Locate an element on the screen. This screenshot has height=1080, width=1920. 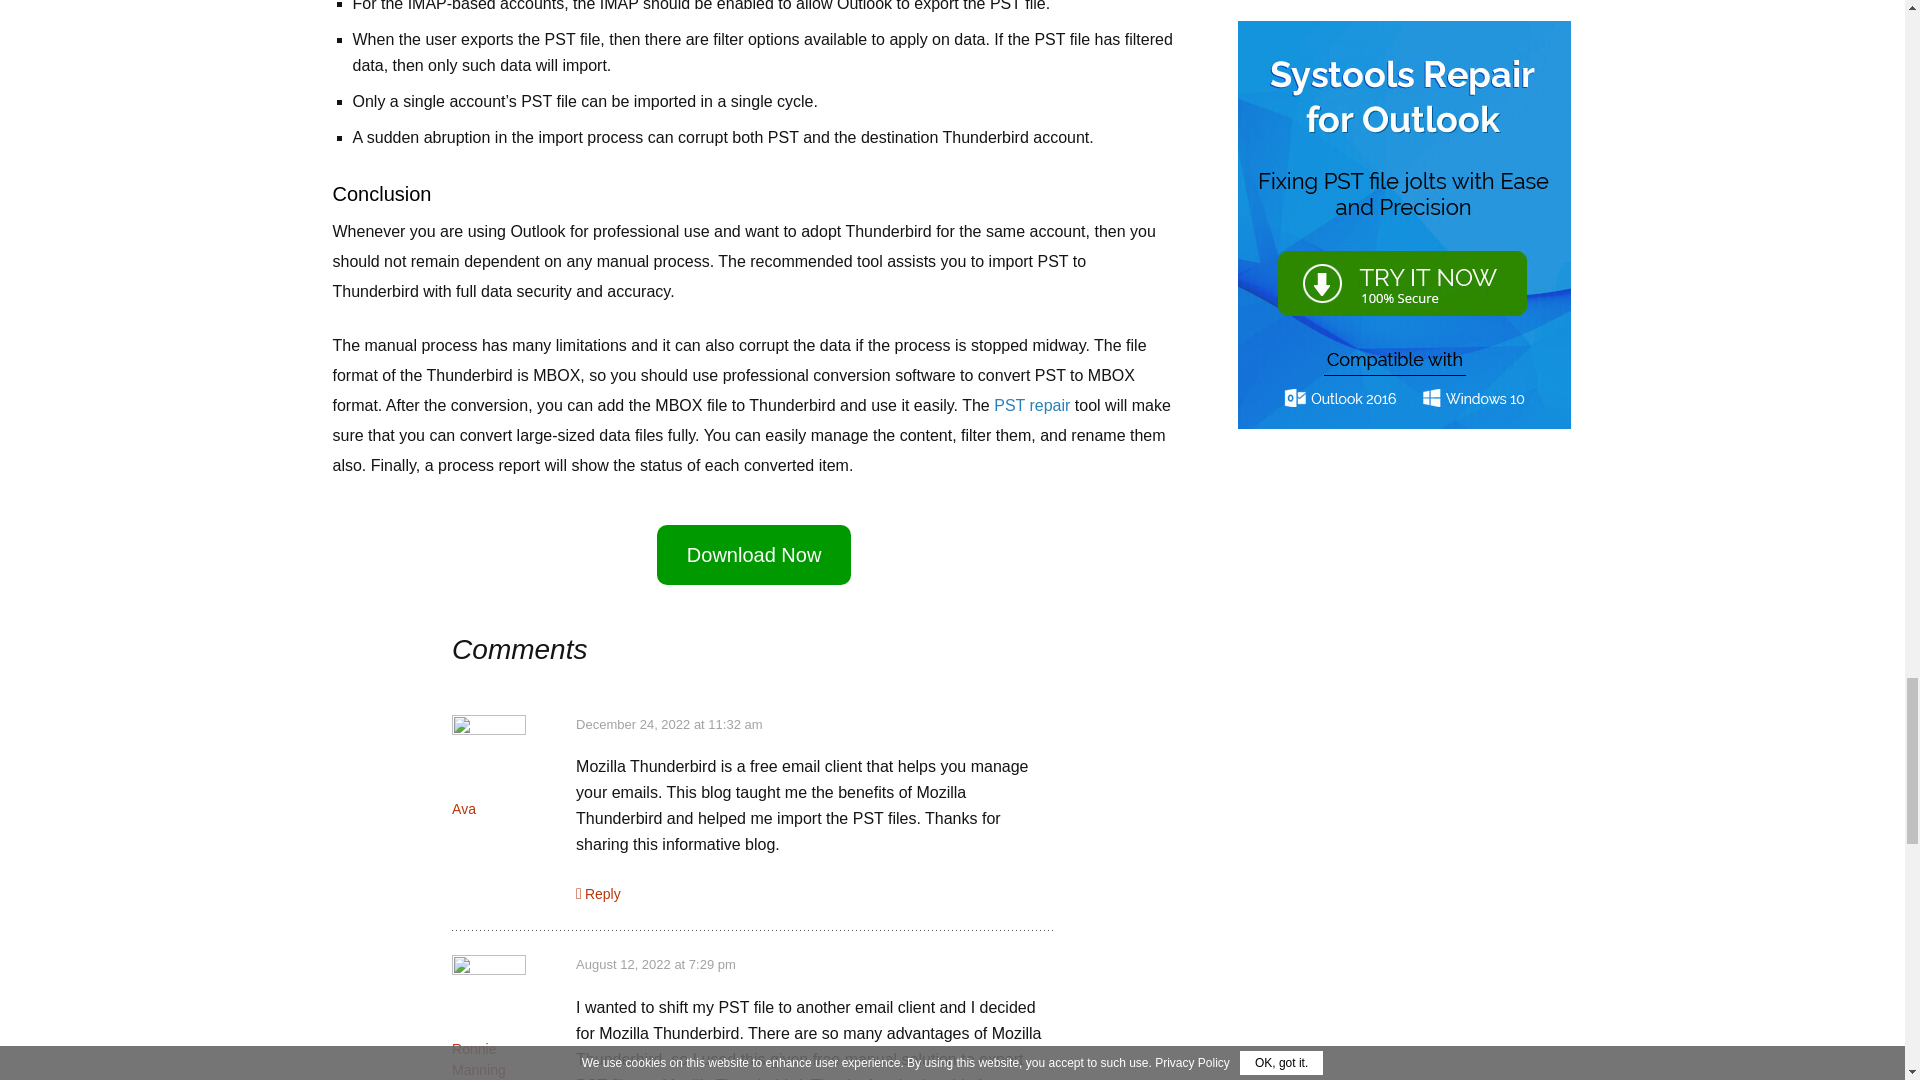
Download Now is located at coordinates (754, 554).